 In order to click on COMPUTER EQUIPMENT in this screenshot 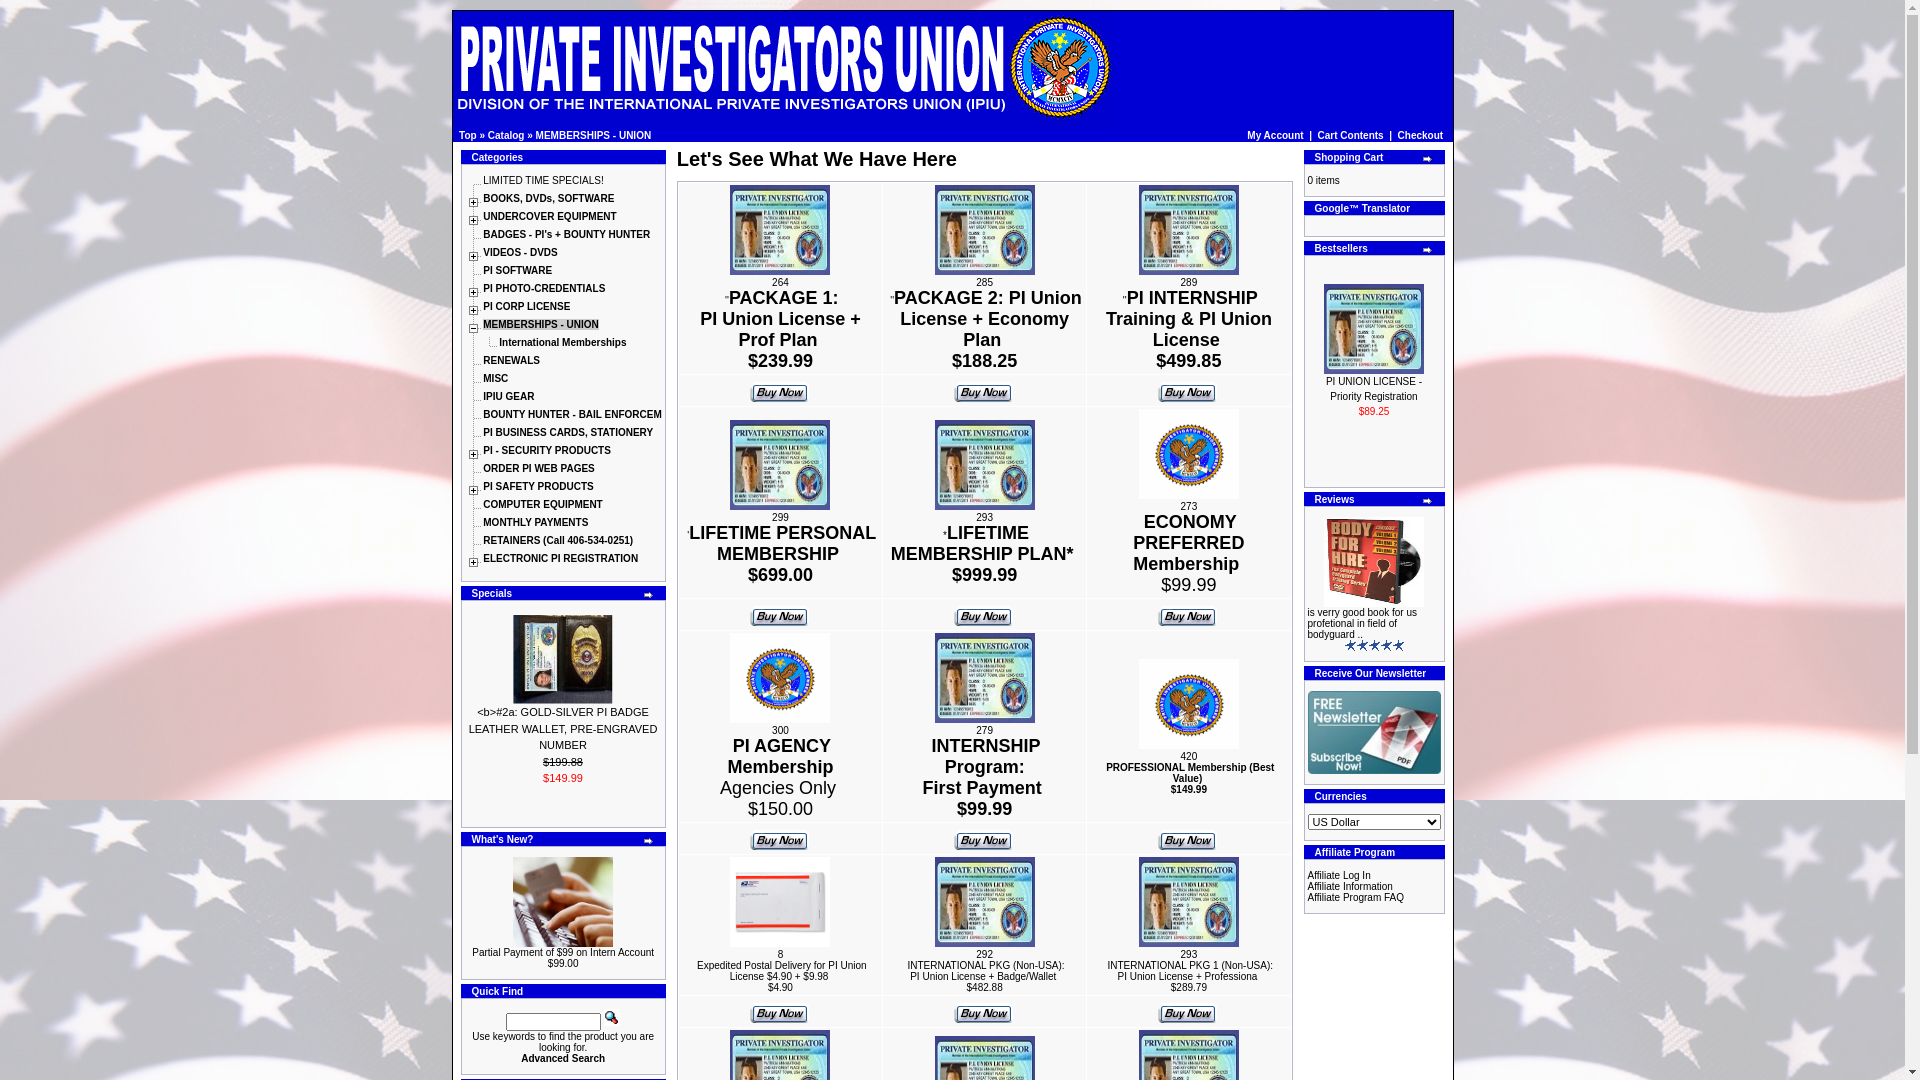, I will do `click(542, 504)`.